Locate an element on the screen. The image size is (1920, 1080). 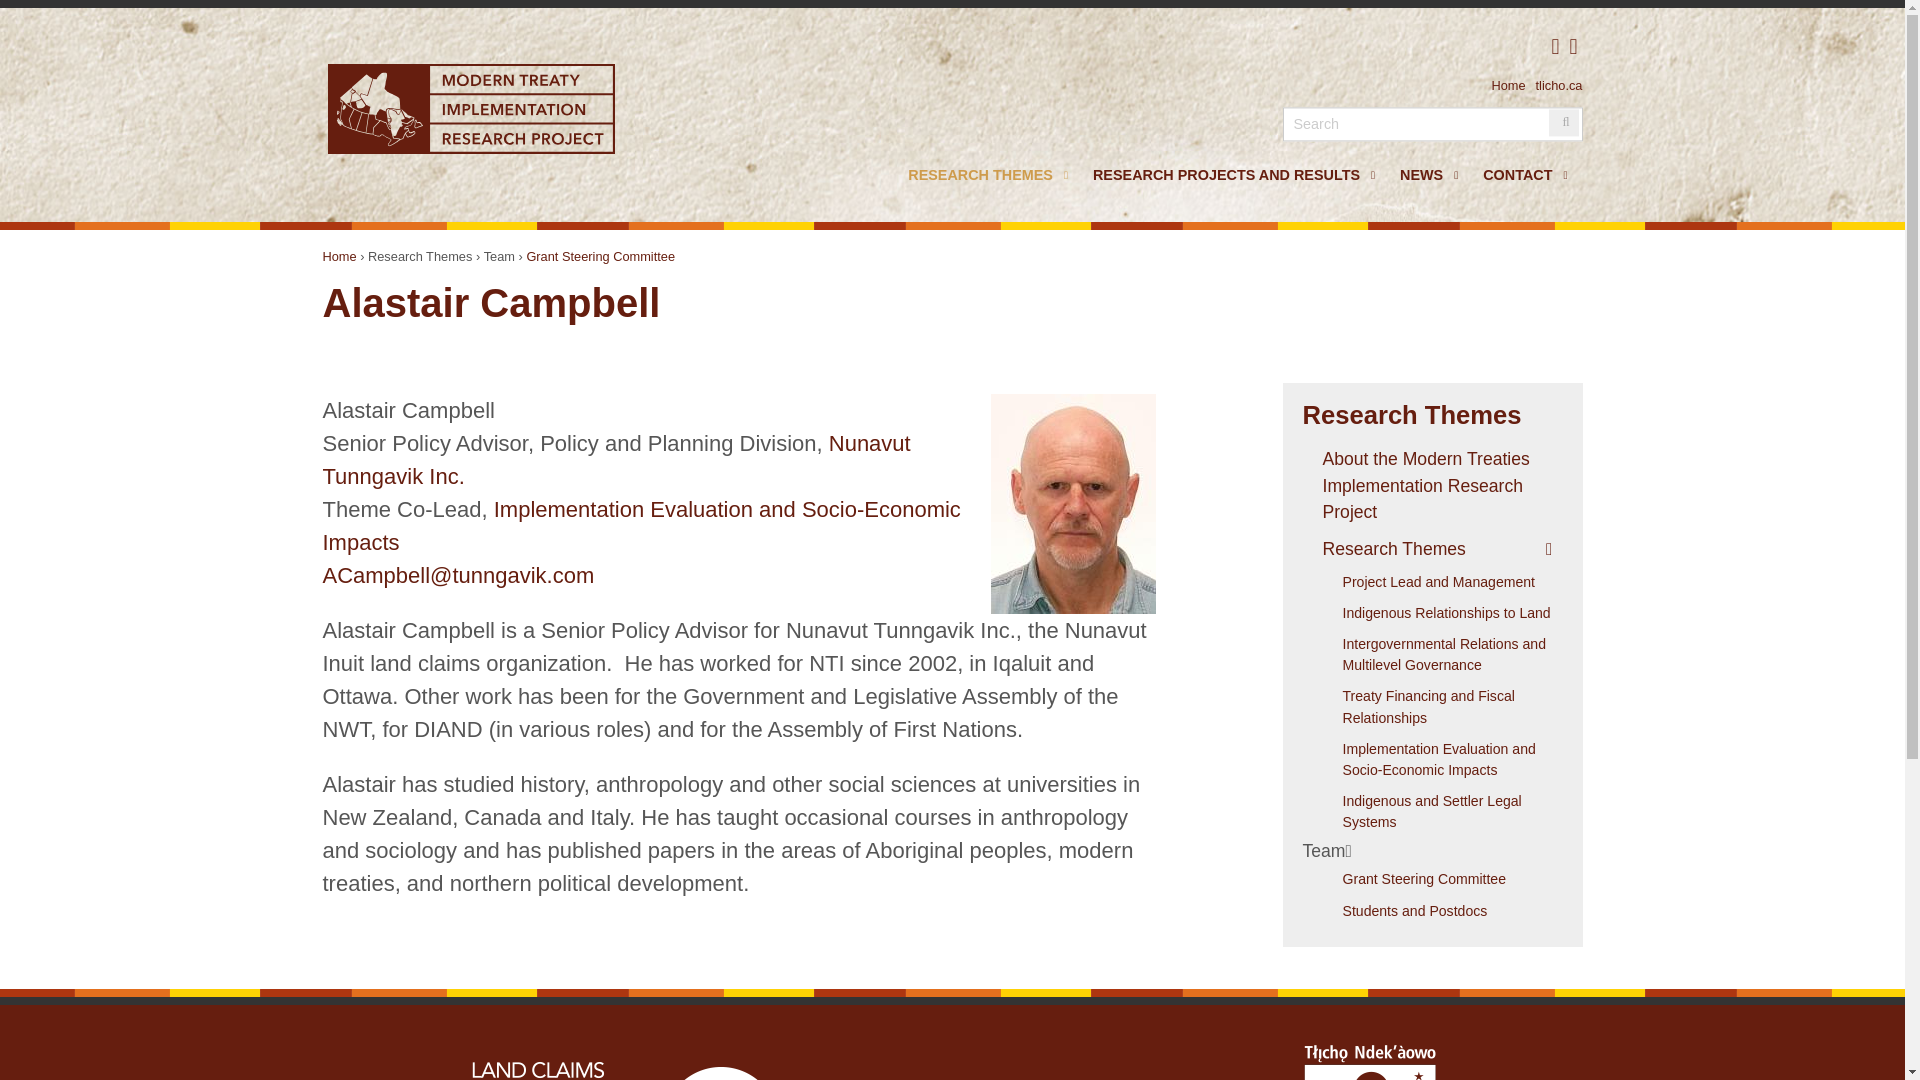
Research Themes is located at coordinates (1432, 549).